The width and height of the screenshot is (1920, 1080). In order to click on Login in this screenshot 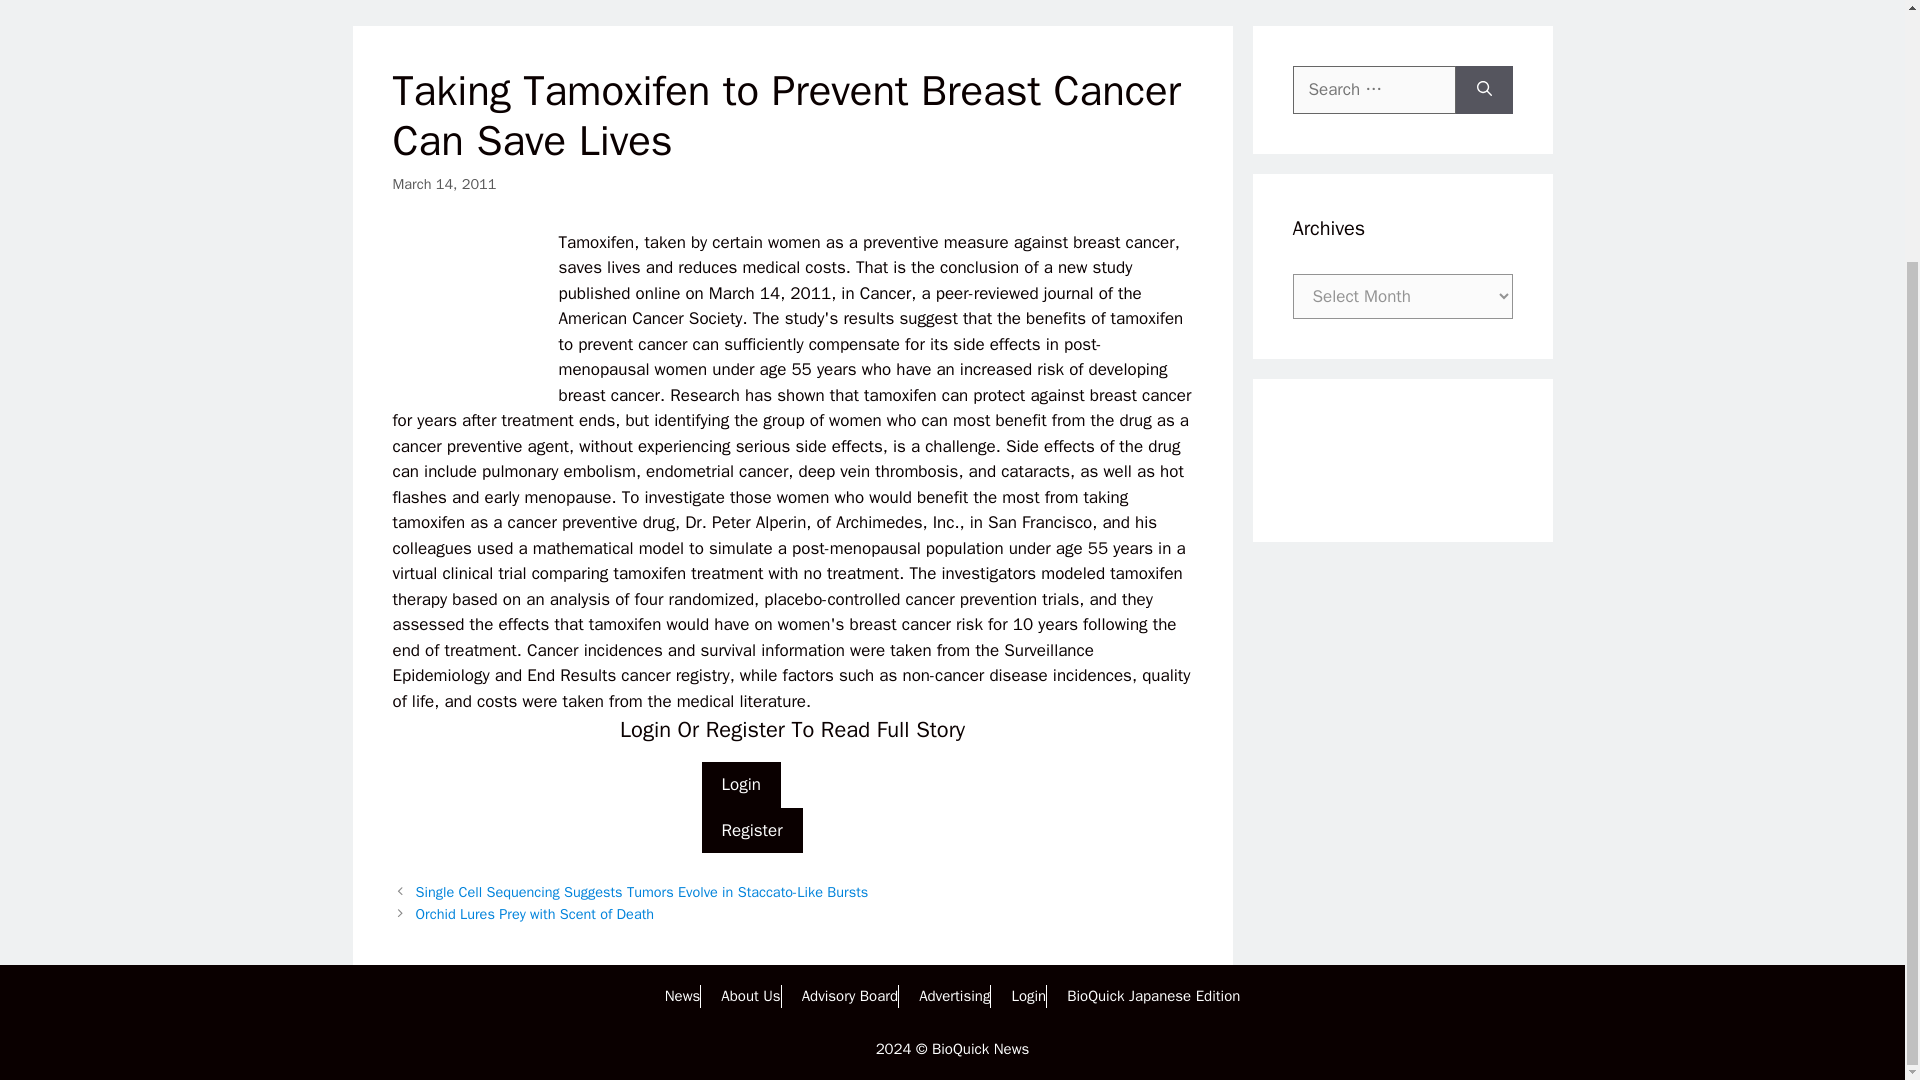, I will do `click(742, 784)`.